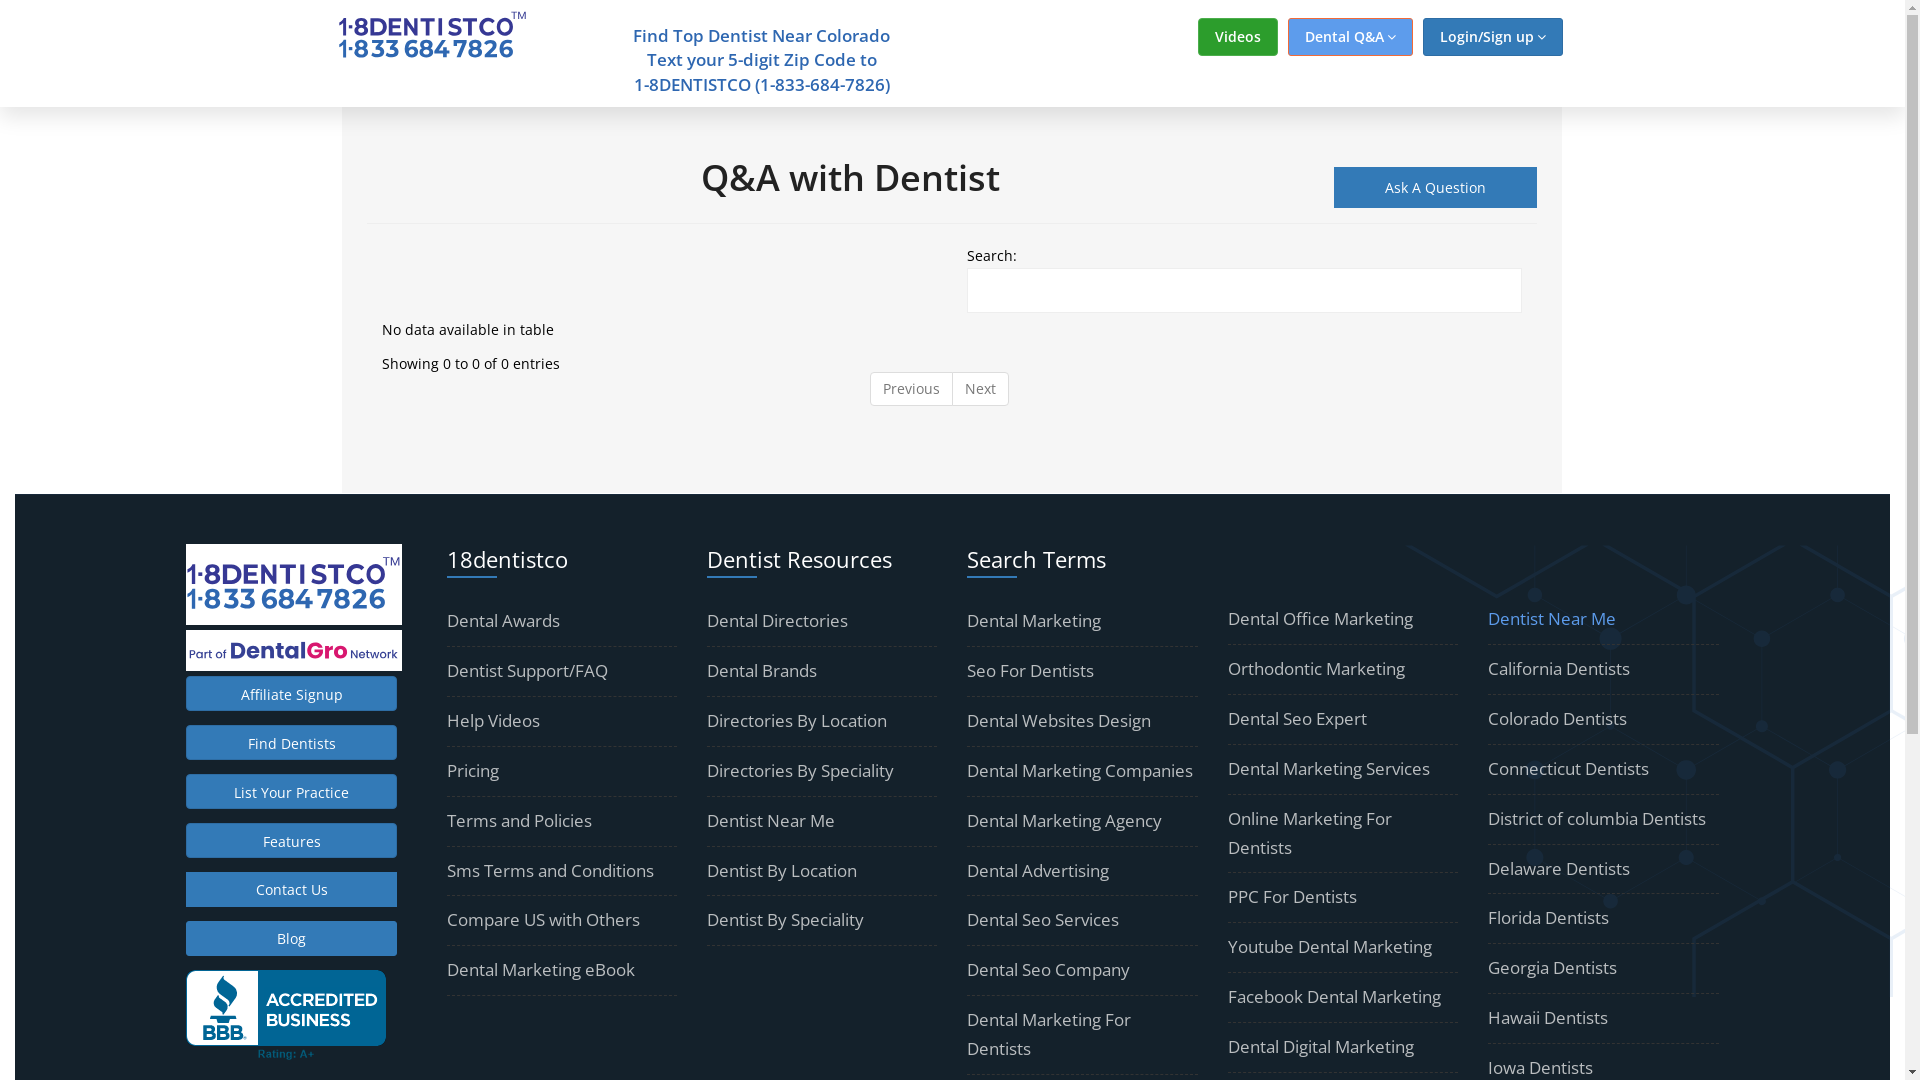 The height and width of the screenshot is (1080, 1920). Describe the element at coordinates (1548, 1018) in the screenshot. I see `Hawaii Dentists` at that location.